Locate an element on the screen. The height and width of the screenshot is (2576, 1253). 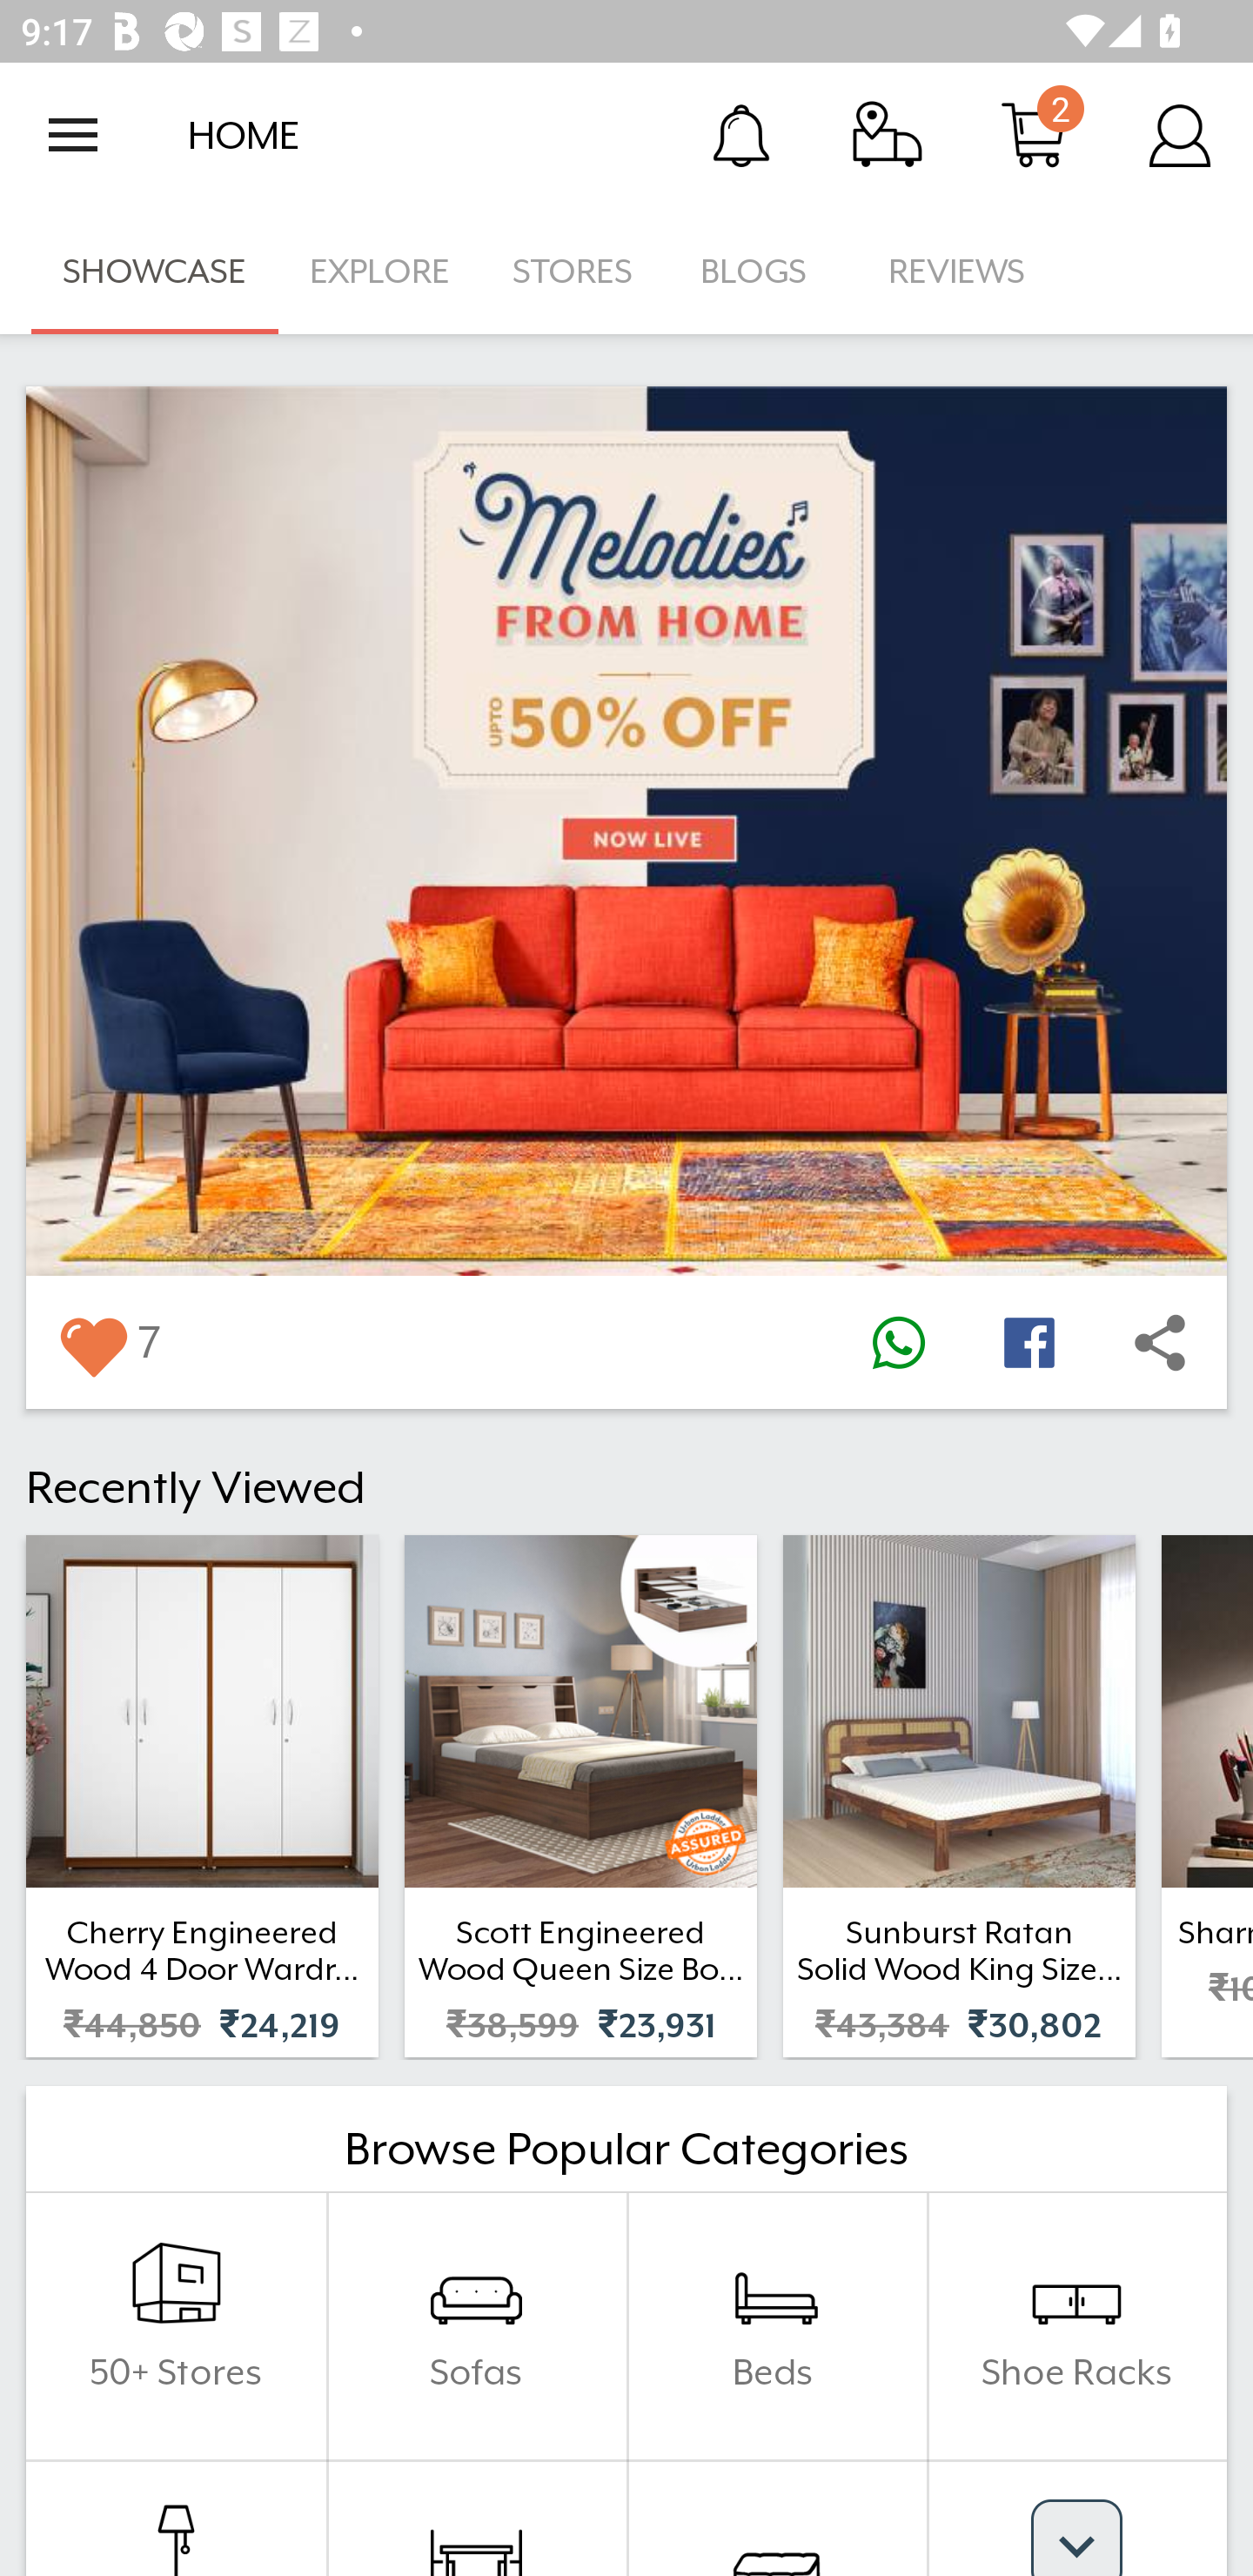
 is located at coordinates (1160, 1342).